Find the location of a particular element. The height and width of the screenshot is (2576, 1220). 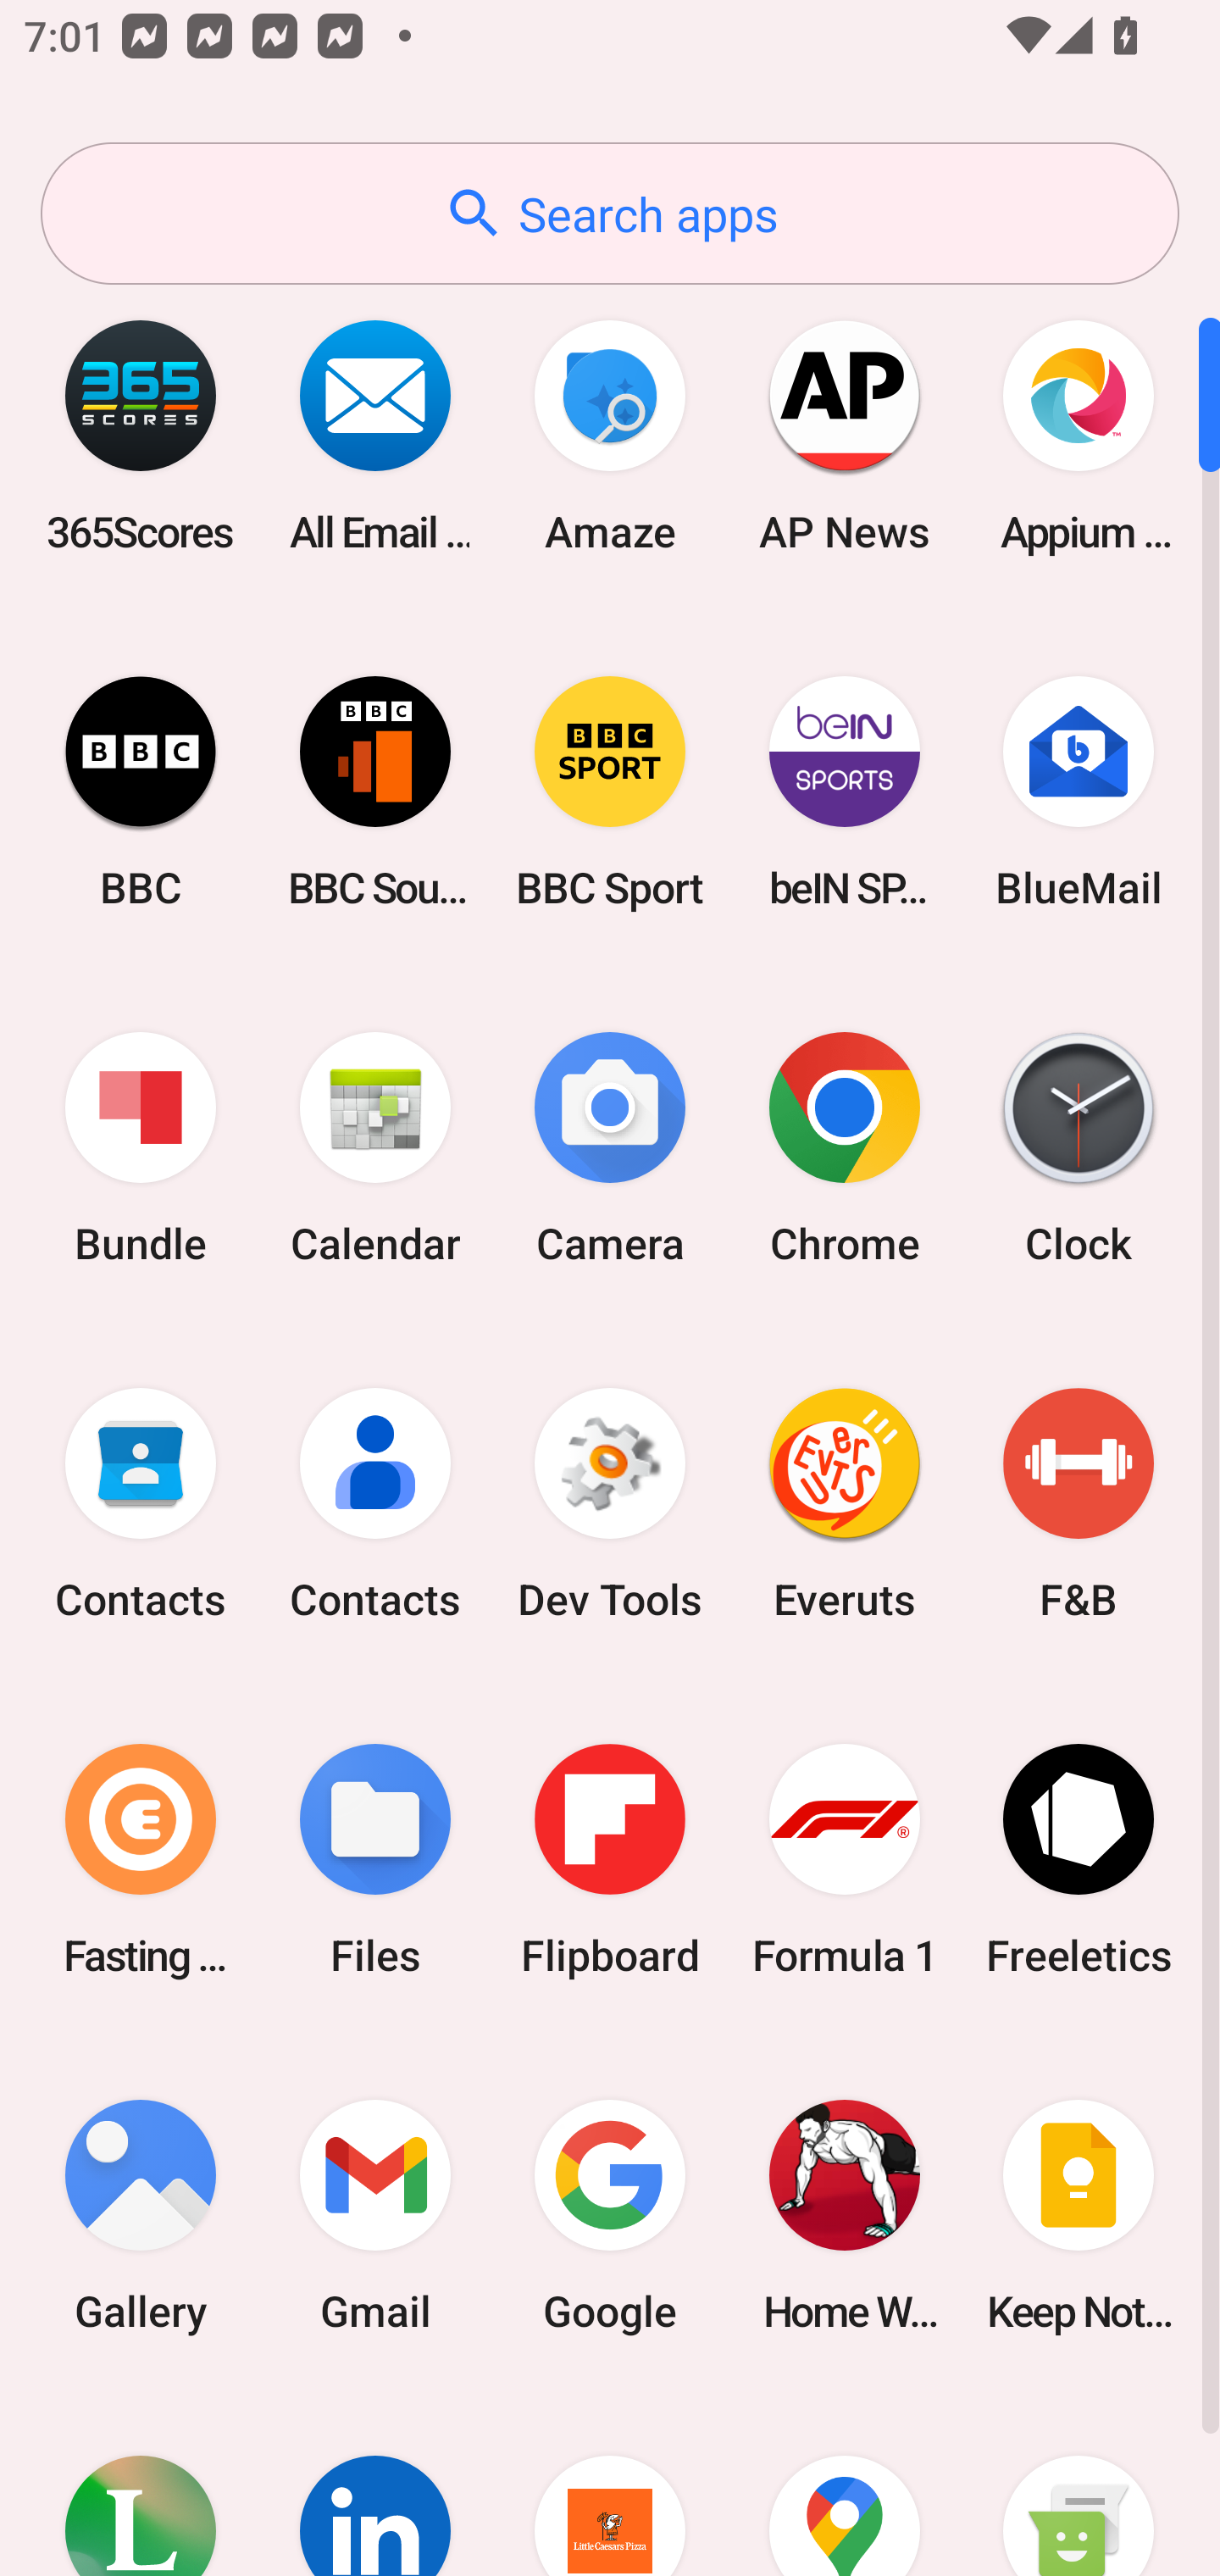

BBC is located at coordinates (141, 791).